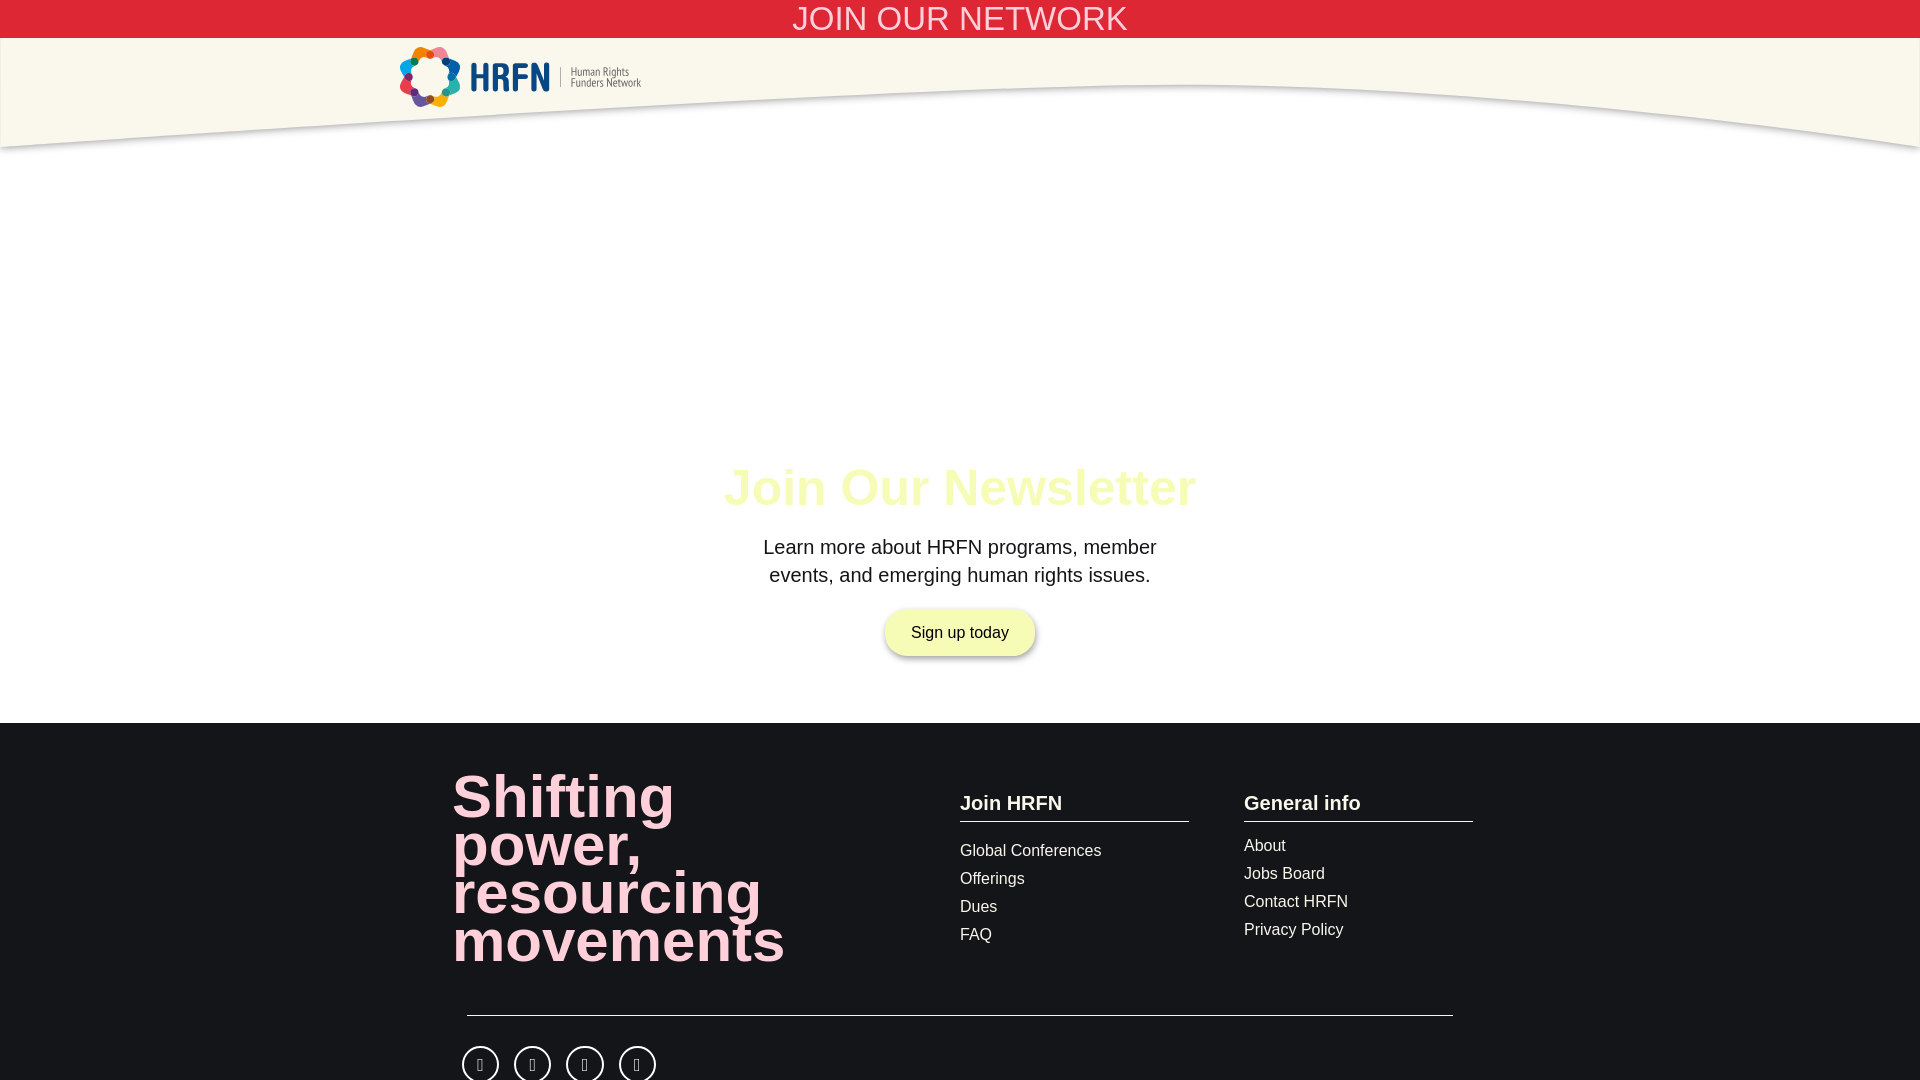  What do you see at coordinates (992, 878) in the screenshot?
I see `Offerings` at bounding box center [992, 878].